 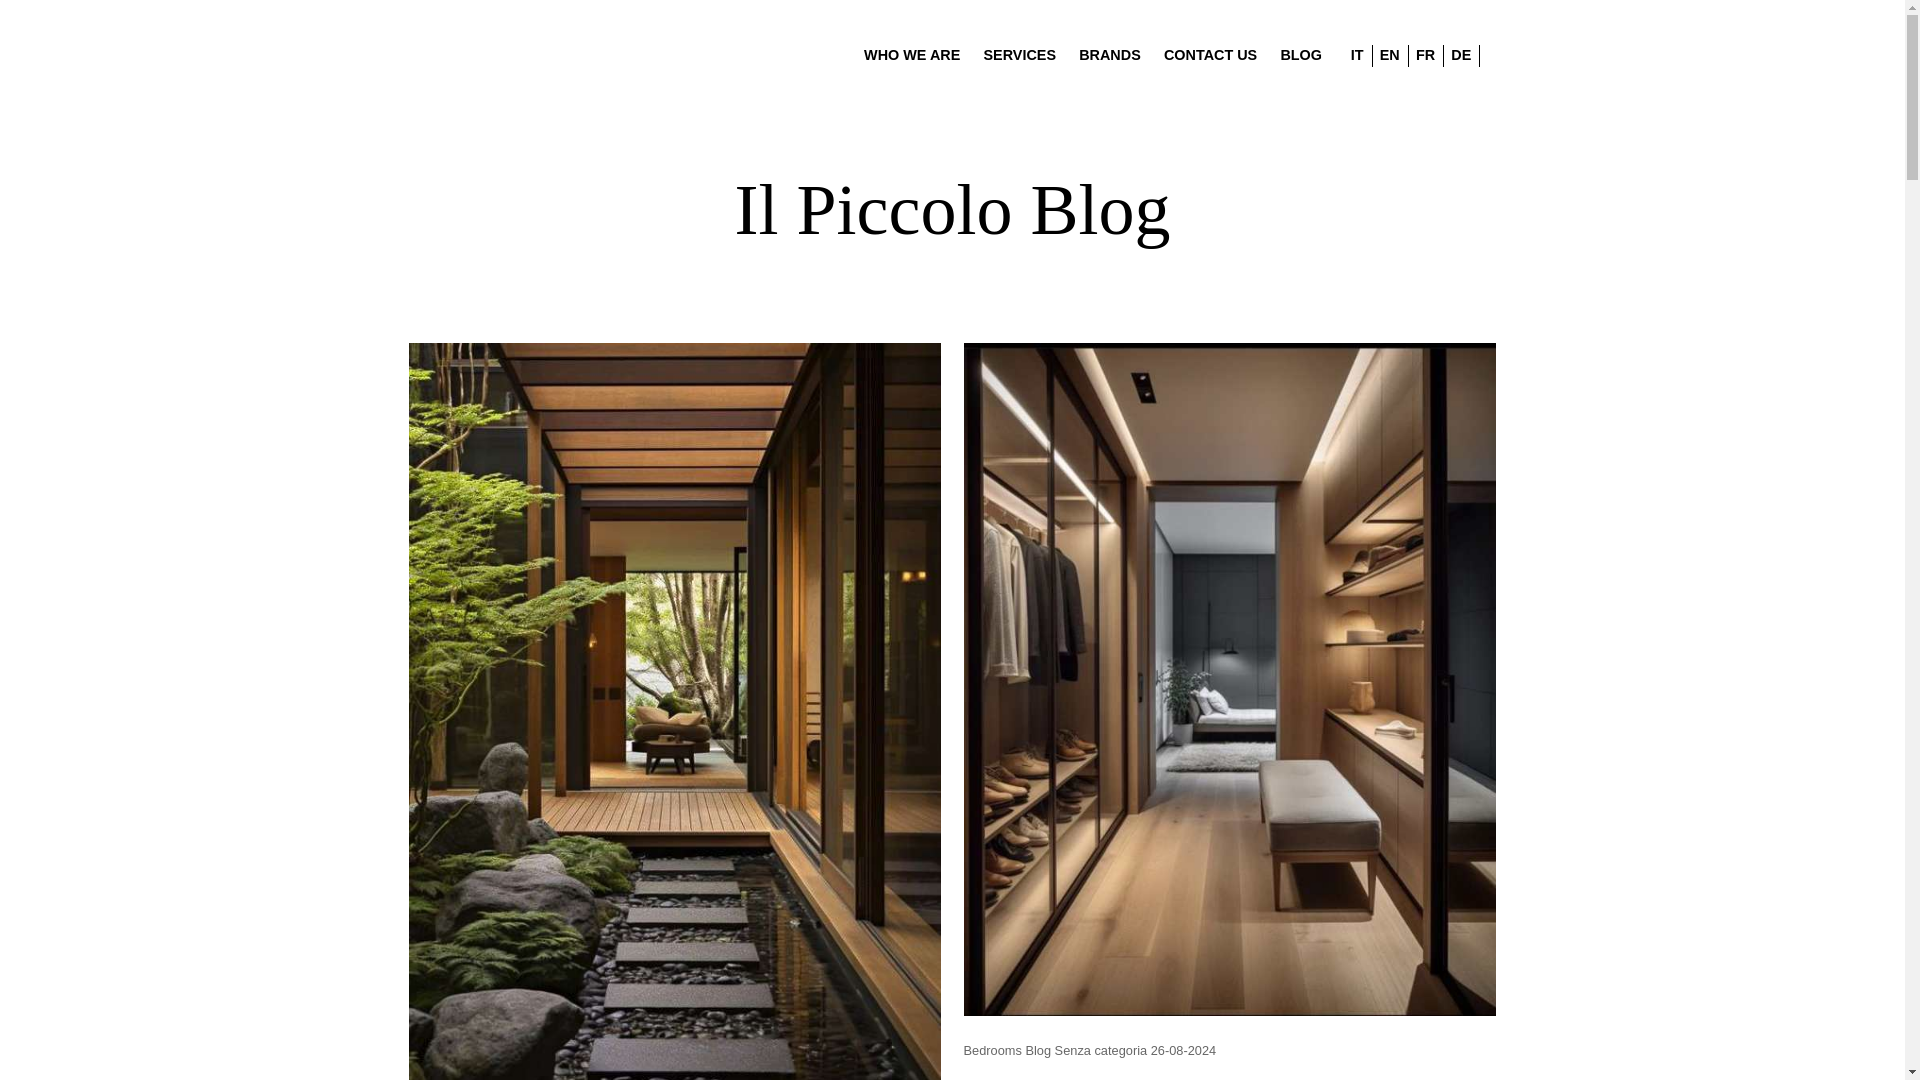 I want to click on BLOG, so click(x=1301, y=54).